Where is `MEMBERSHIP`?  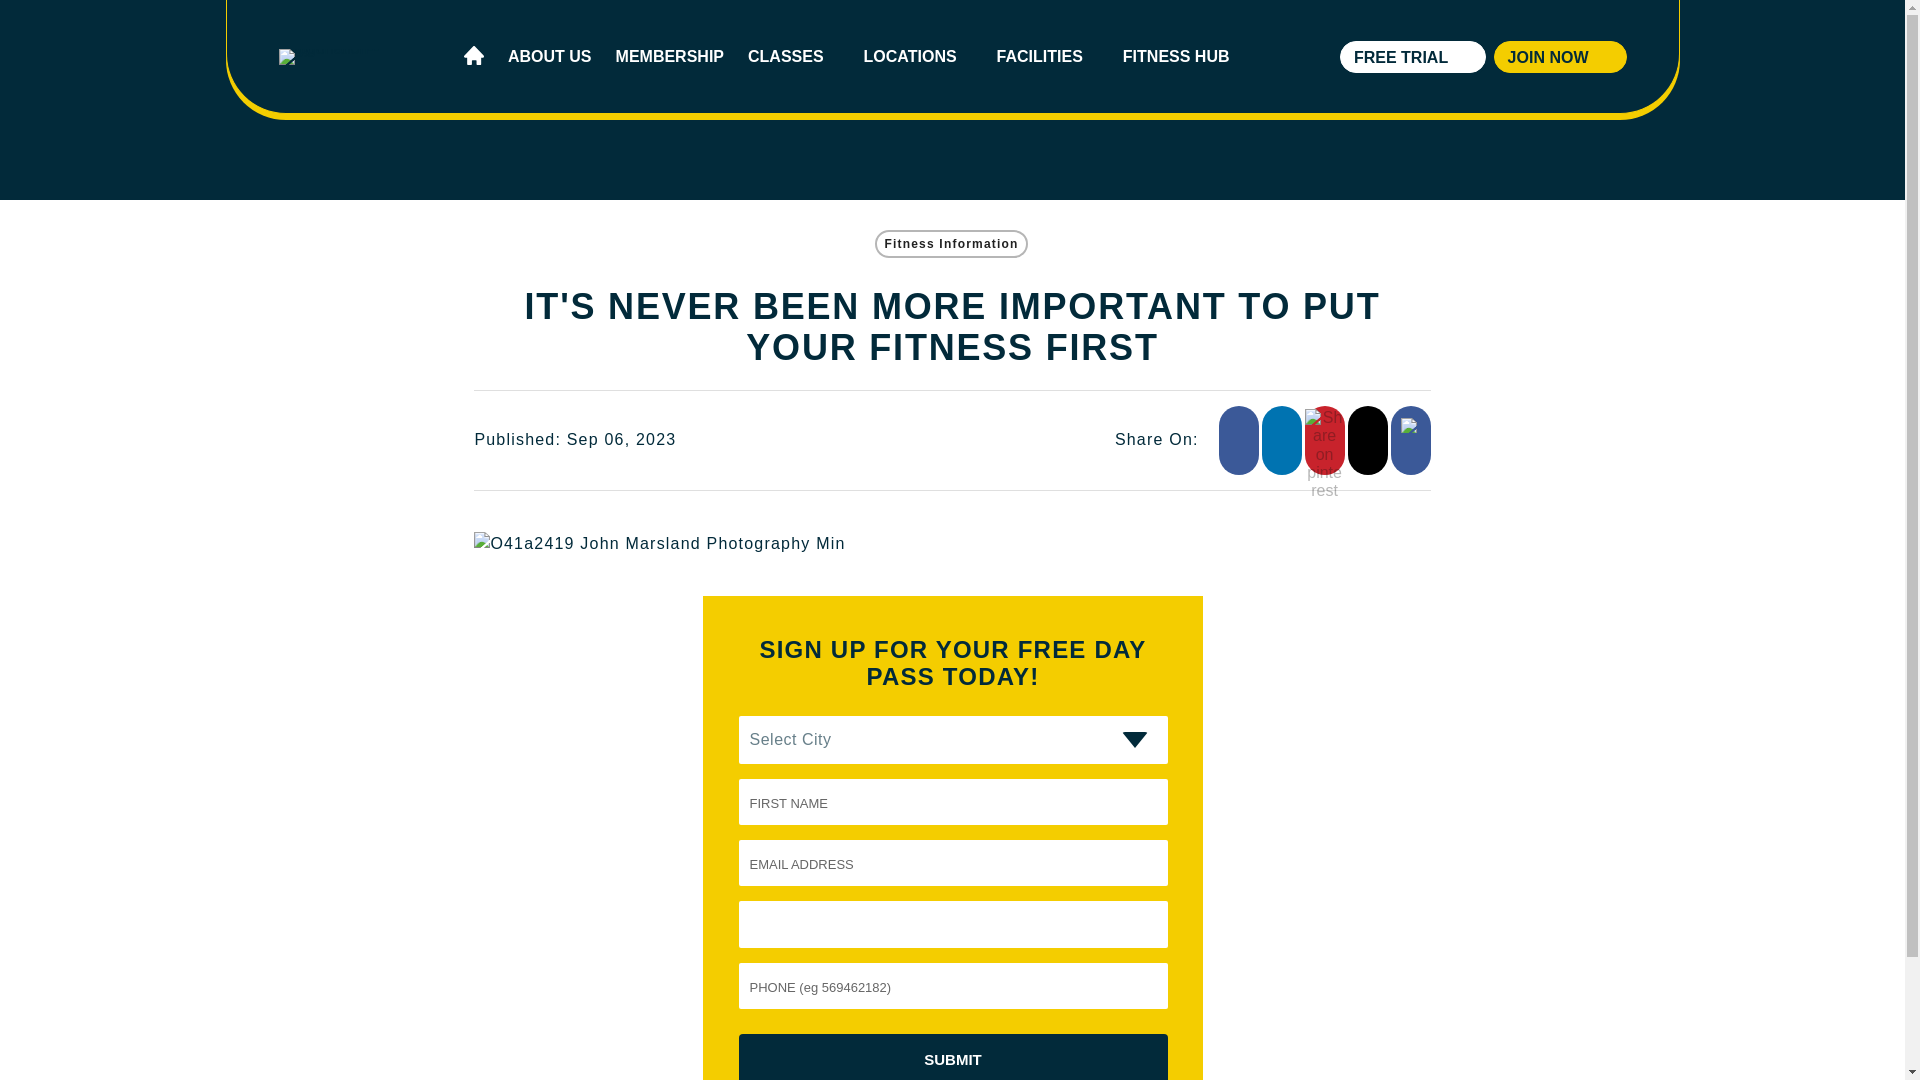 MEMBERSHIP is located at coordinates (670, 56).